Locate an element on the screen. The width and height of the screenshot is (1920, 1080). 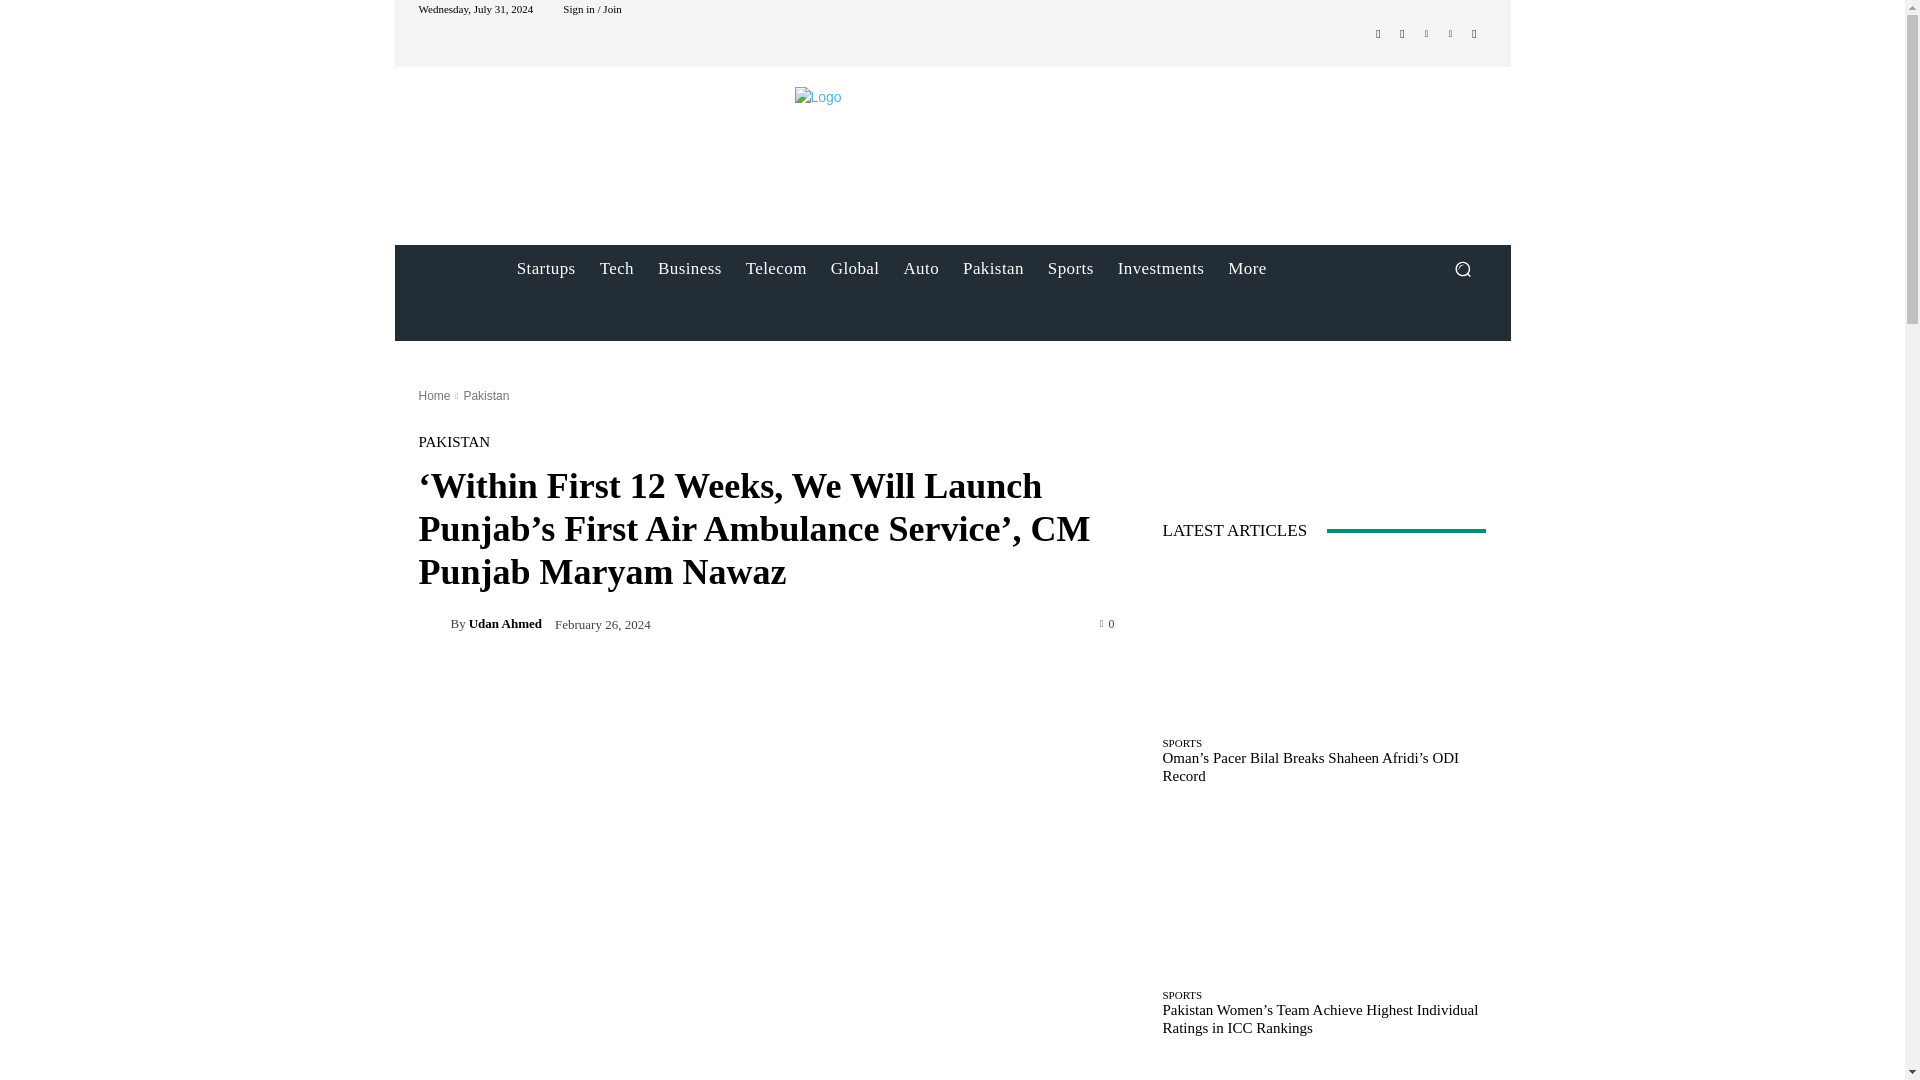
Investments is located at coordinates (1161, 268).